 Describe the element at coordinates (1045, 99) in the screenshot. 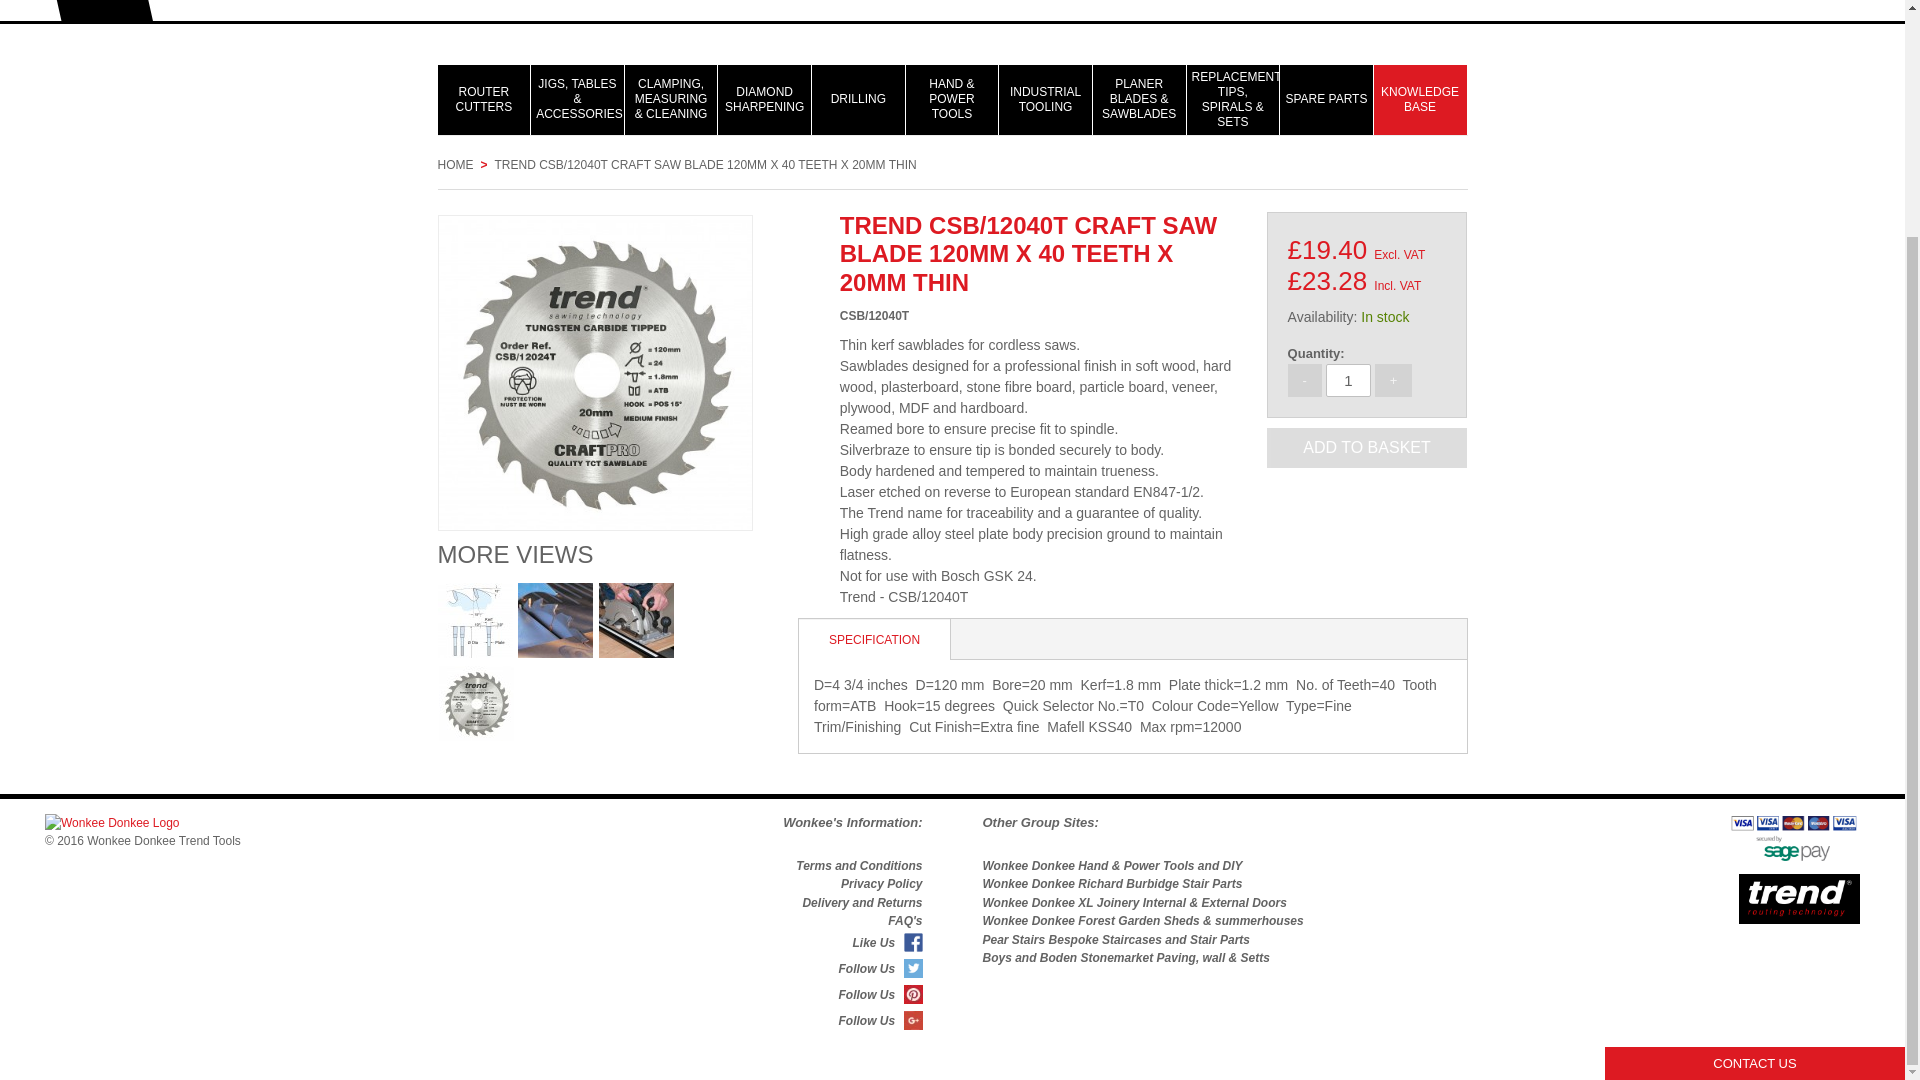

I see `INDUSTRIAL TOOLING` at that location.